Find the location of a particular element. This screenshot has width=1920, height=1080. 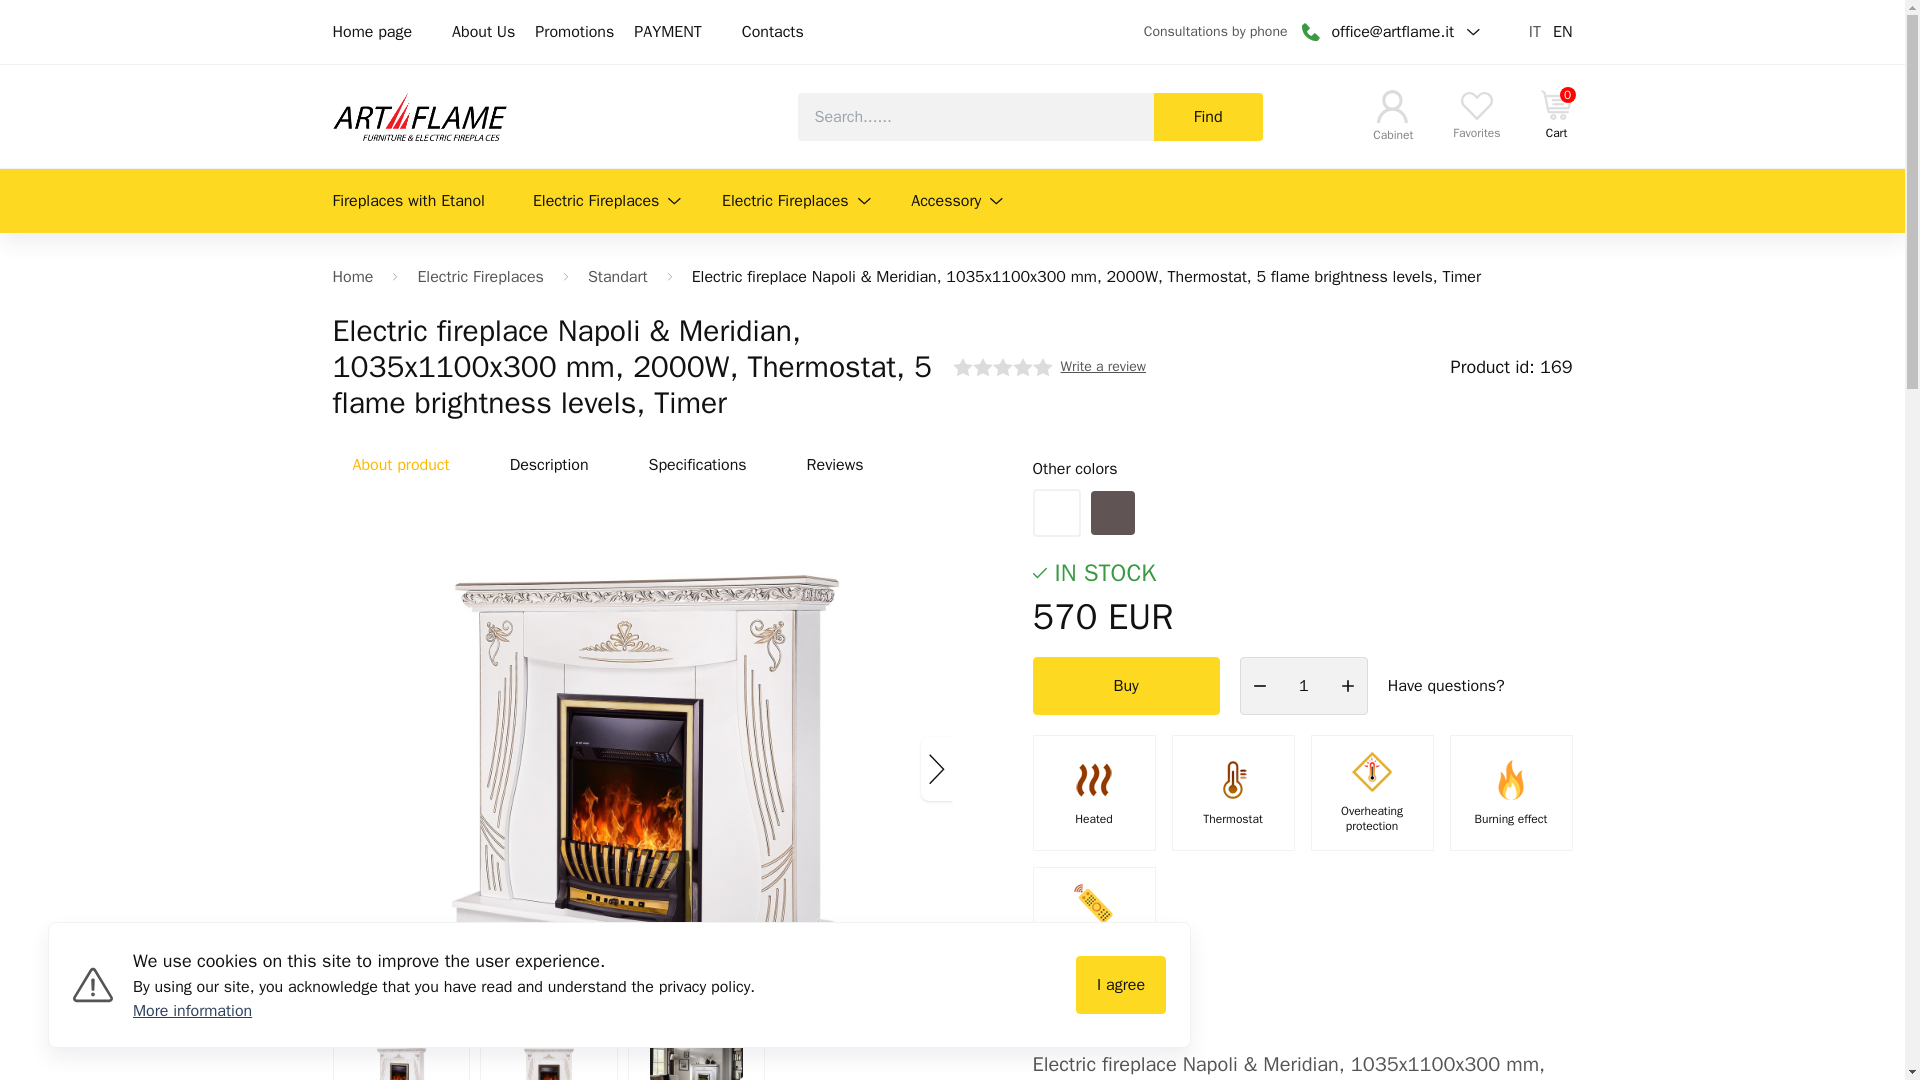

Accessory is located at coordinates (957, 200).